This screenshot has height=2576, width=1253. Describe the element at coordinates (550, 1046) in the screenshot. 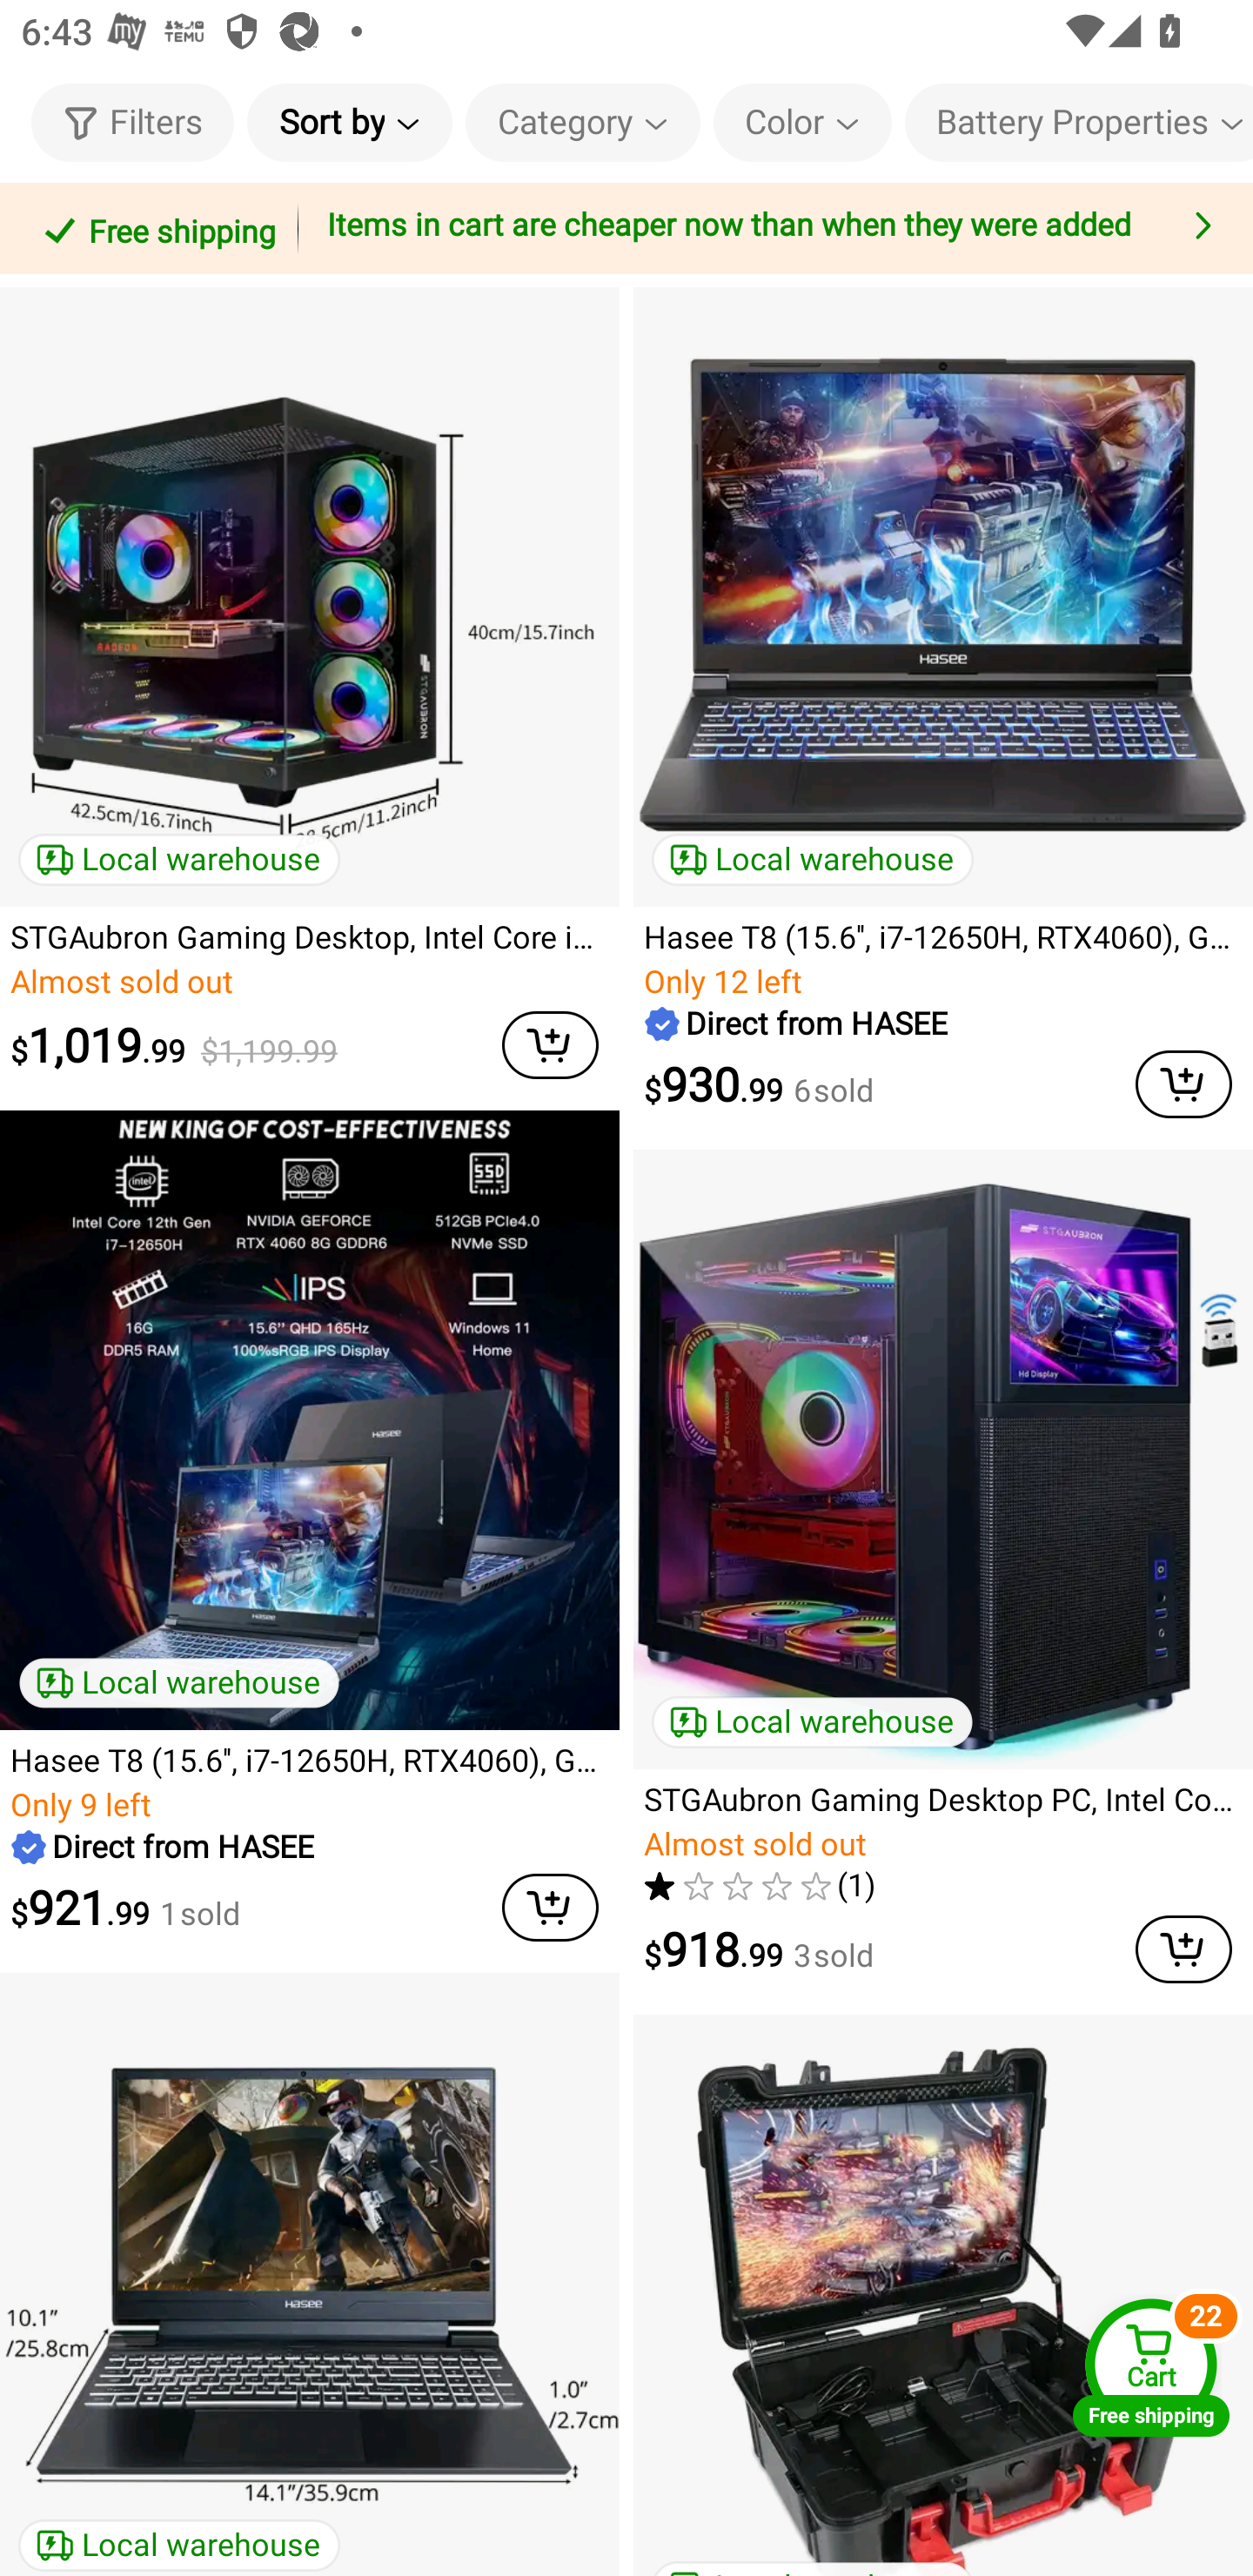

I see `cart delete` at that location.